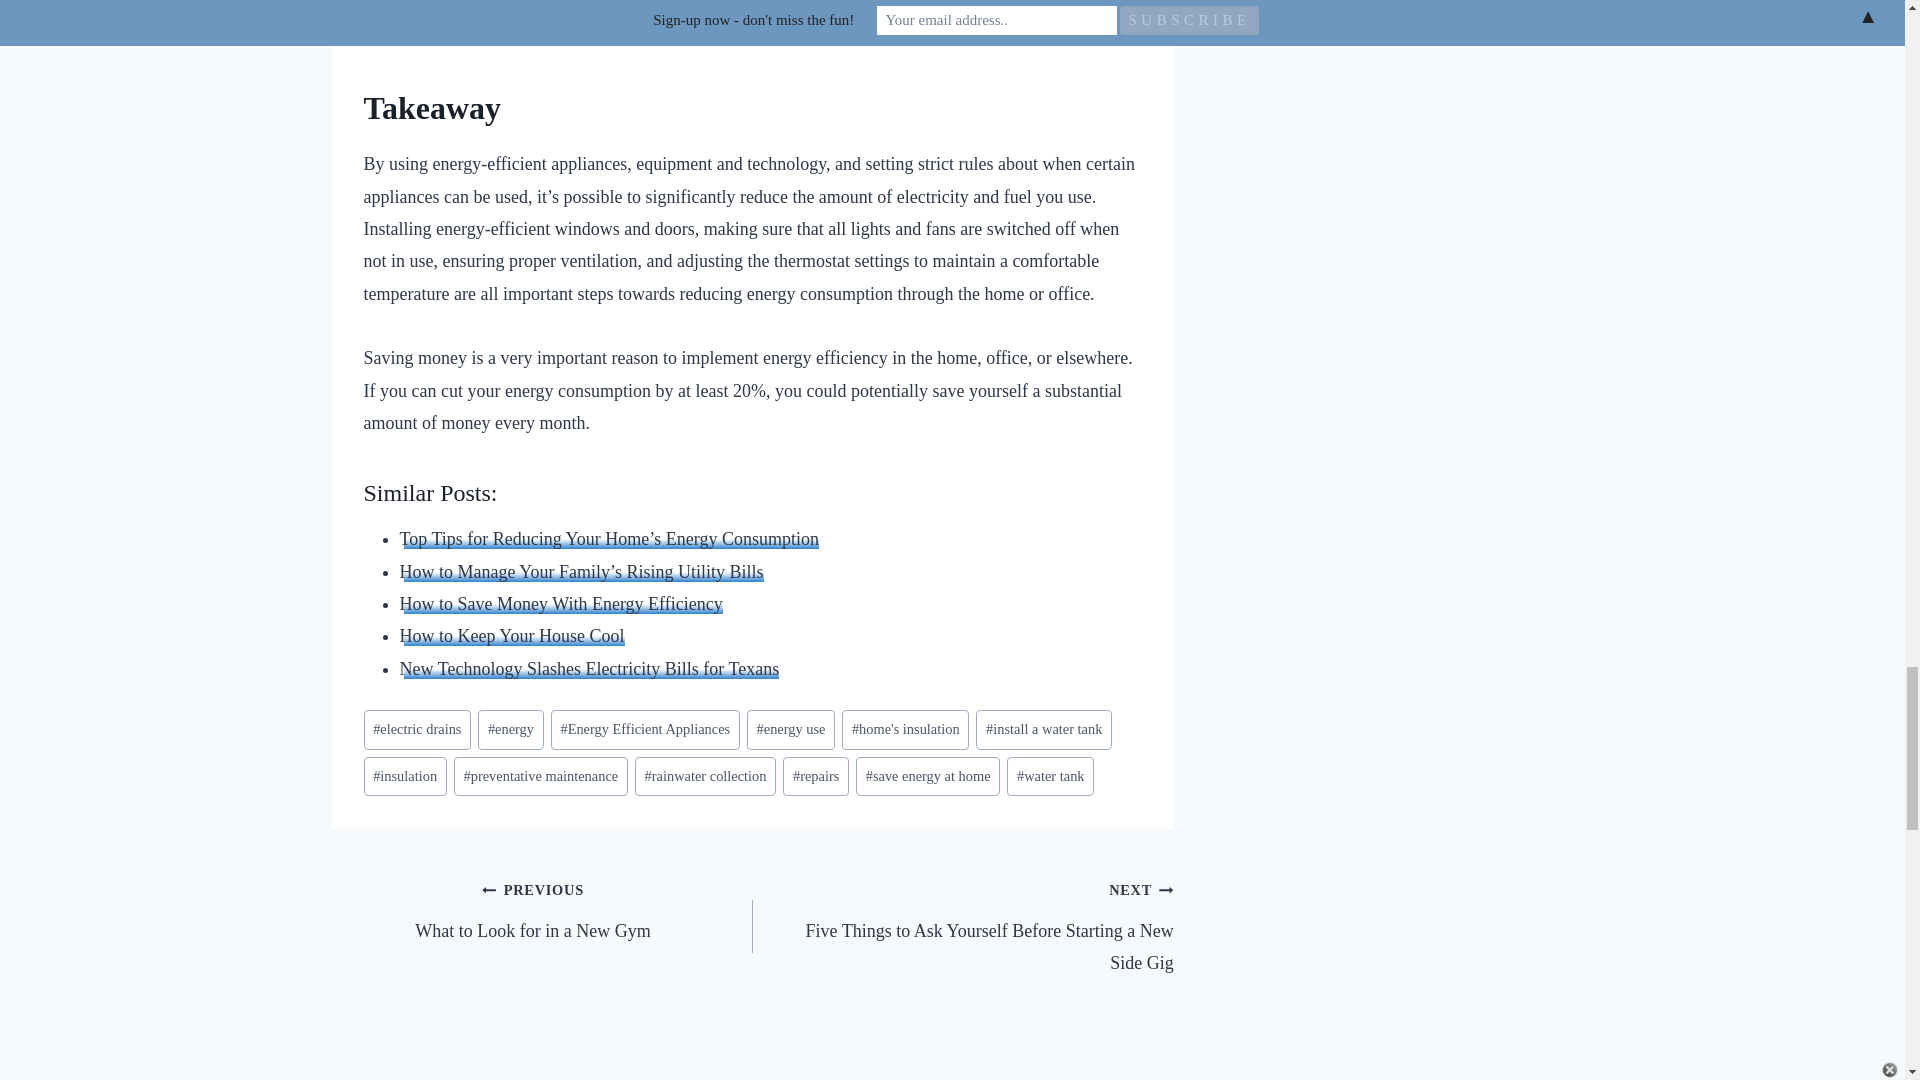 This screenshot has height=1080, width=1920. What do you see at coordinates (816, 776) in the screenshot?
I see `repairs` at bounding box center [816, 776].